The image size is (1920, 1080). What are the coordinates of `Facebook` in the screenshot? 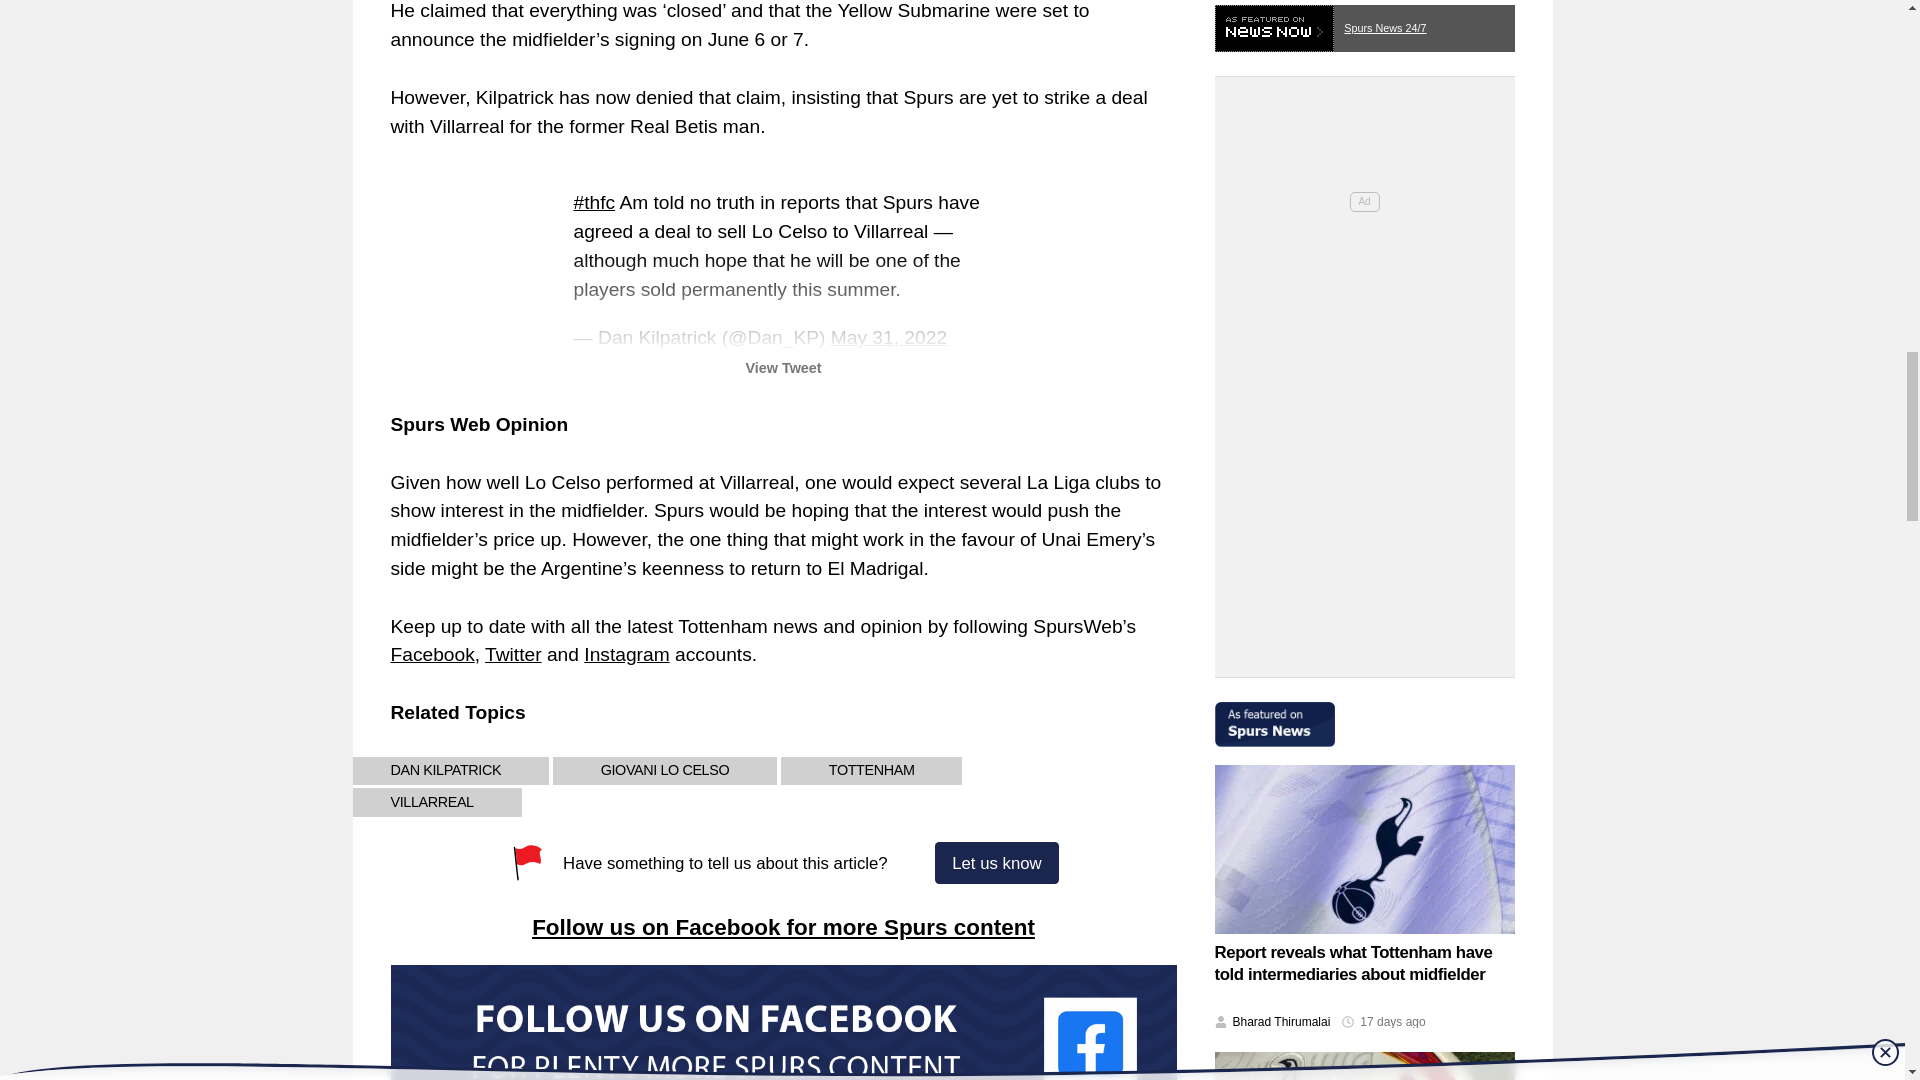 It's located at (432, 654).